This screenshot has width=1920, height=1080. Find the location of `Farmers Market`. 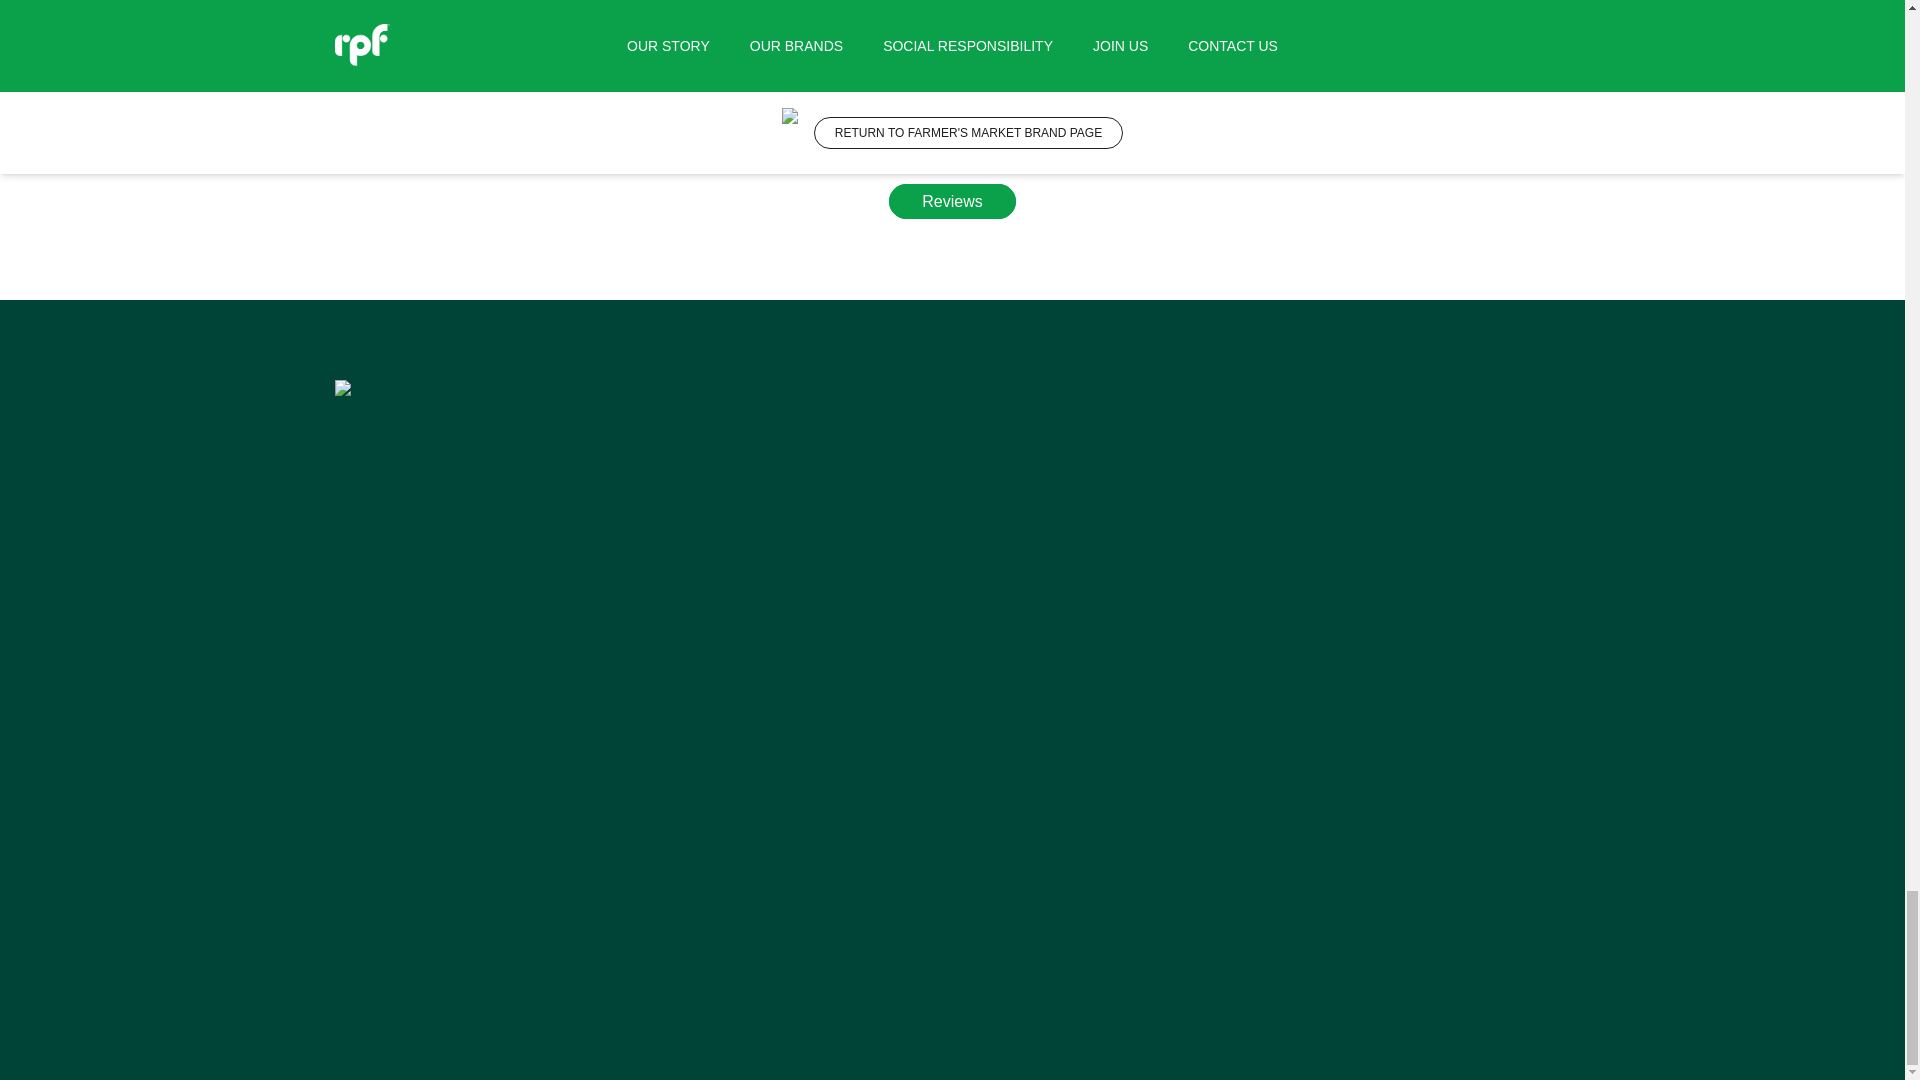

Farmers Market is located at coordinates (1062, 453).